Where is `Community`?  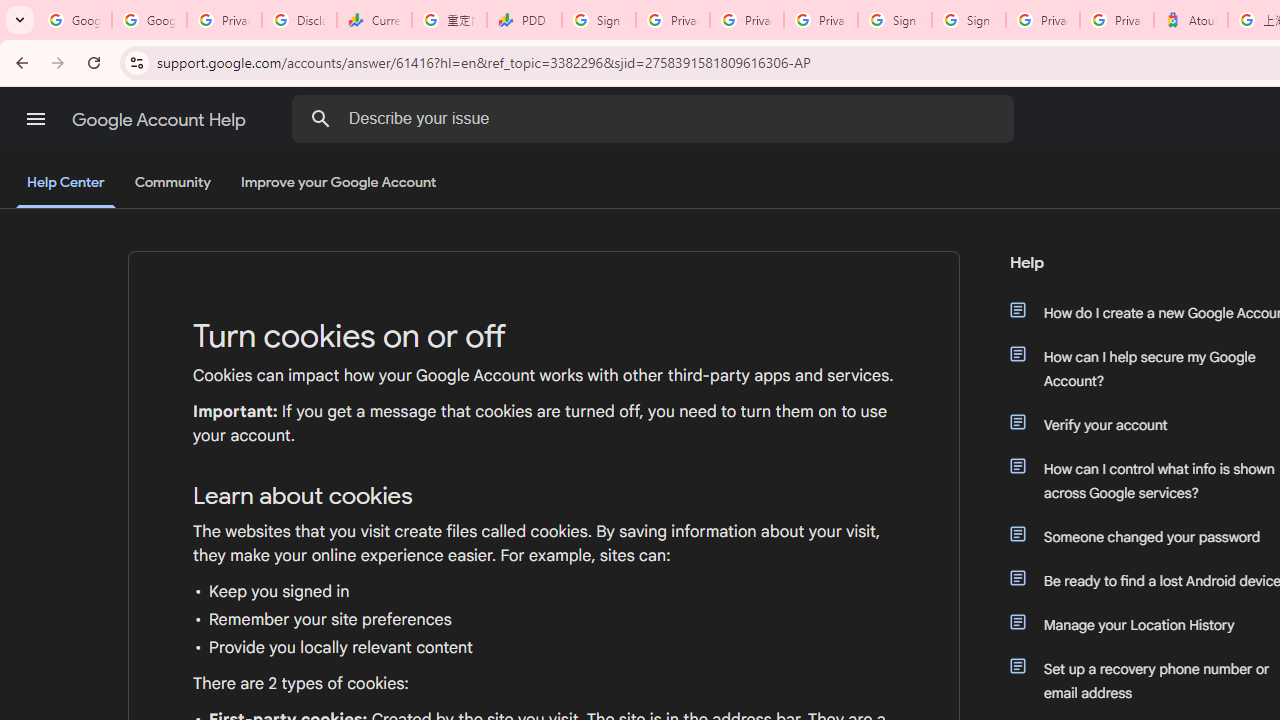 Community is located at coordinates (172, 183).